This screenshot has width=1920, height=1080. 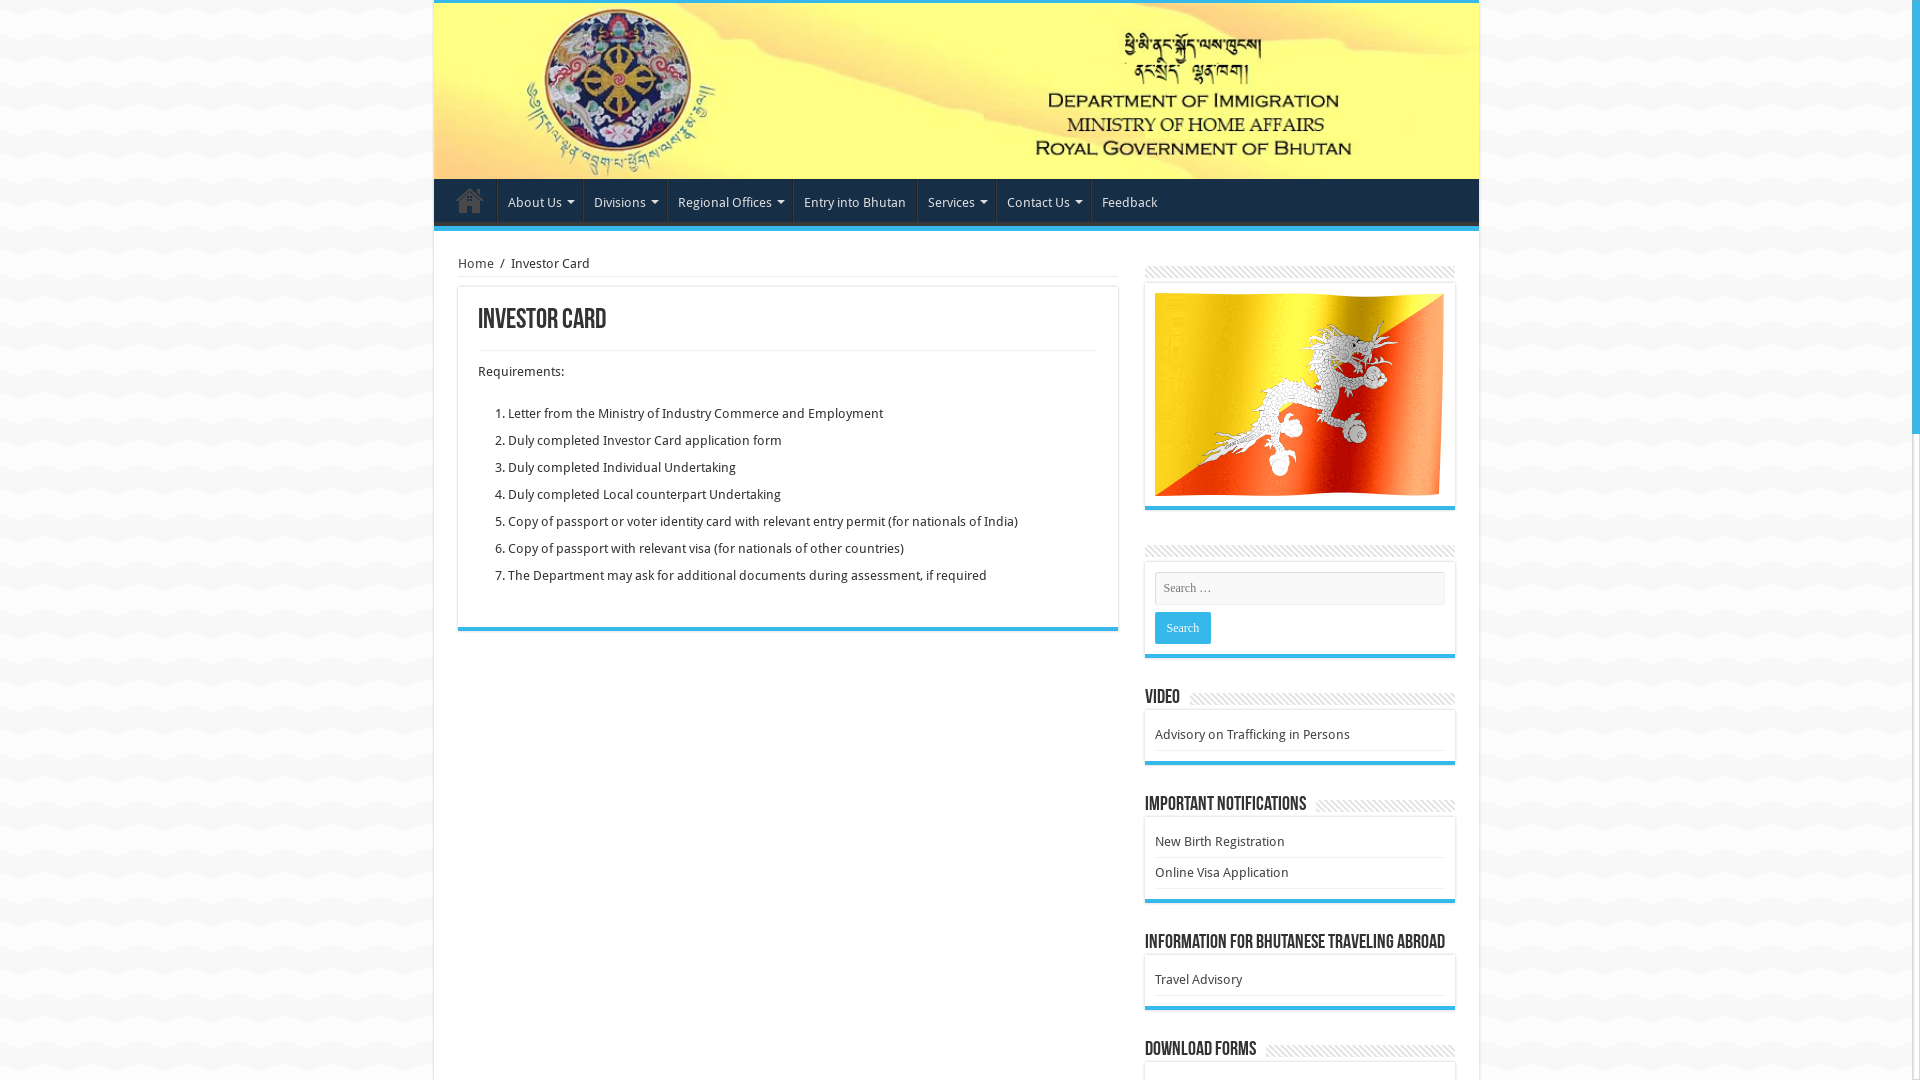 I want to click on Feedback, so click(x=1128, y=200).